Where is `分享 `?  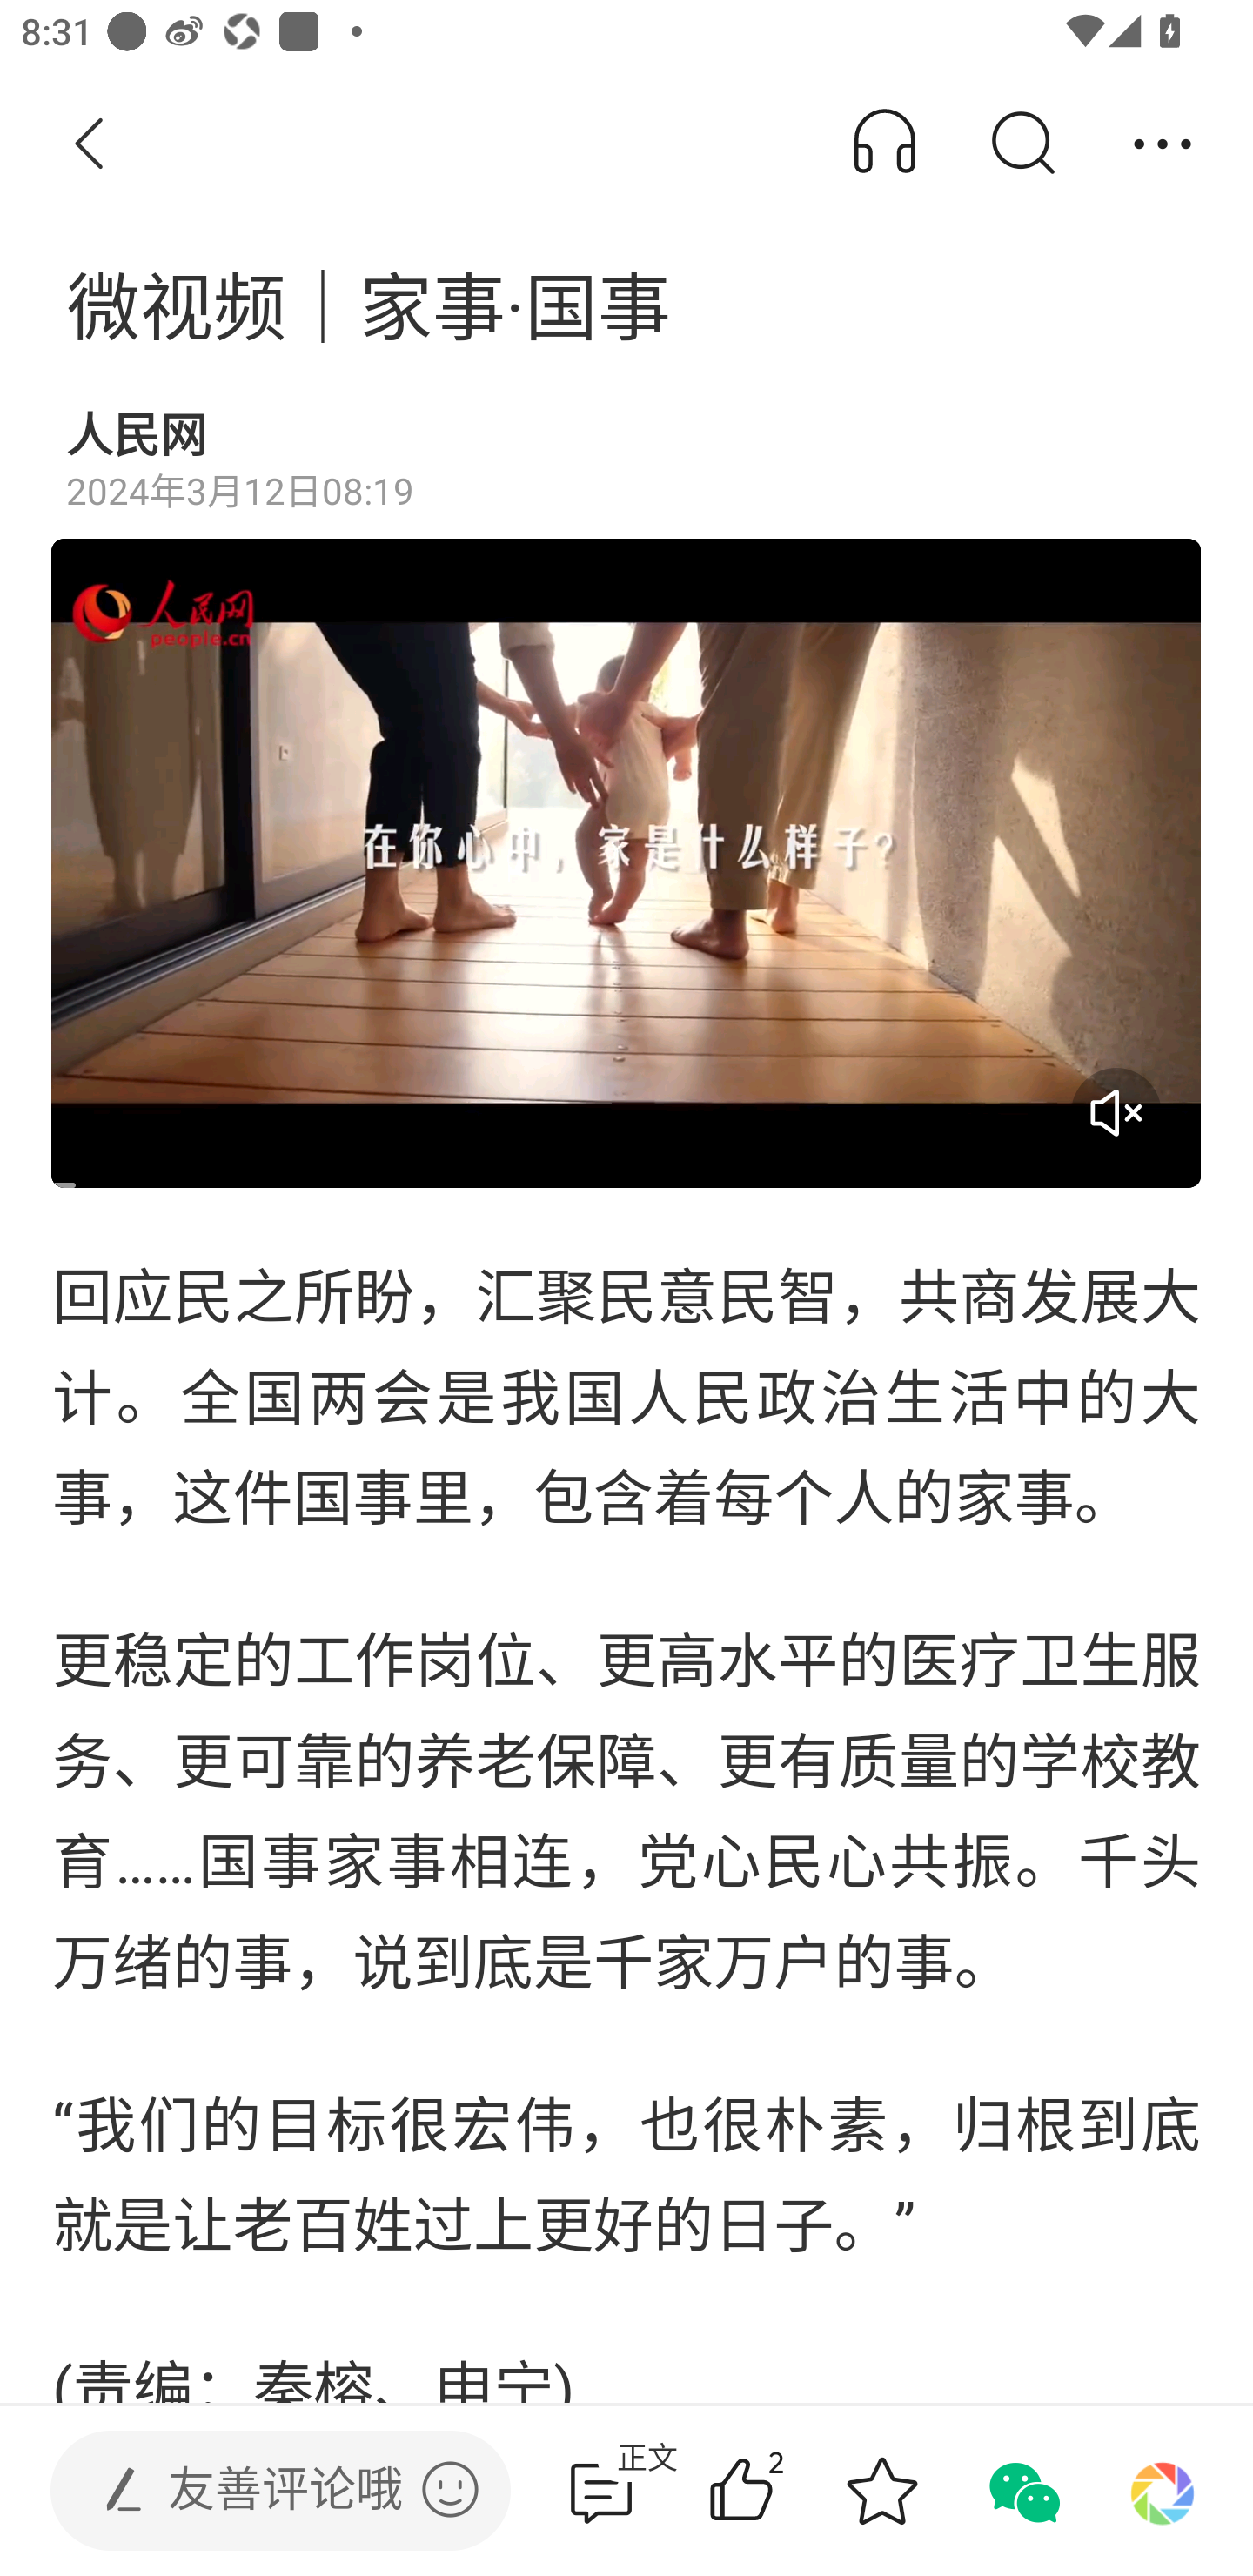 分享  is located at coordinates (1163, 144).